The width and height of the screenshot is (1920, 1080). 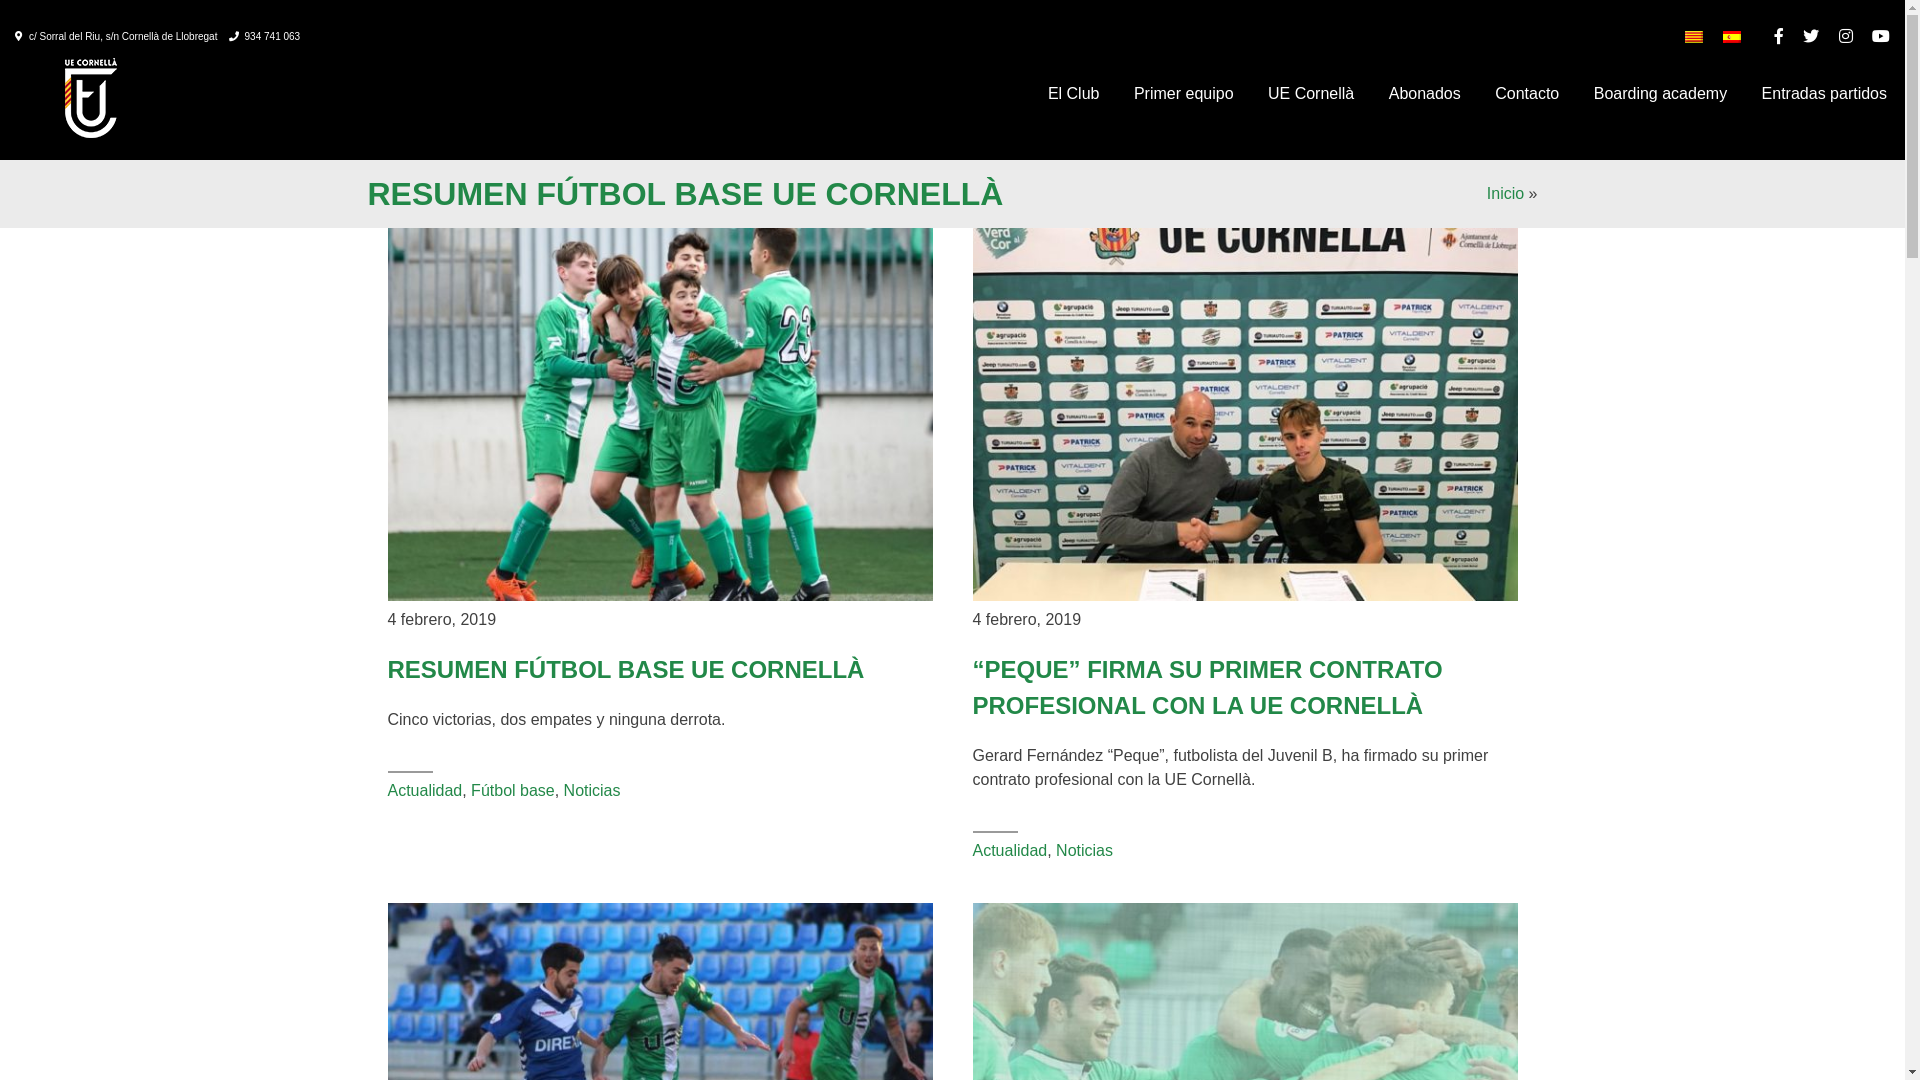 I want to click on Abonados, so click(x=1425, y=94).